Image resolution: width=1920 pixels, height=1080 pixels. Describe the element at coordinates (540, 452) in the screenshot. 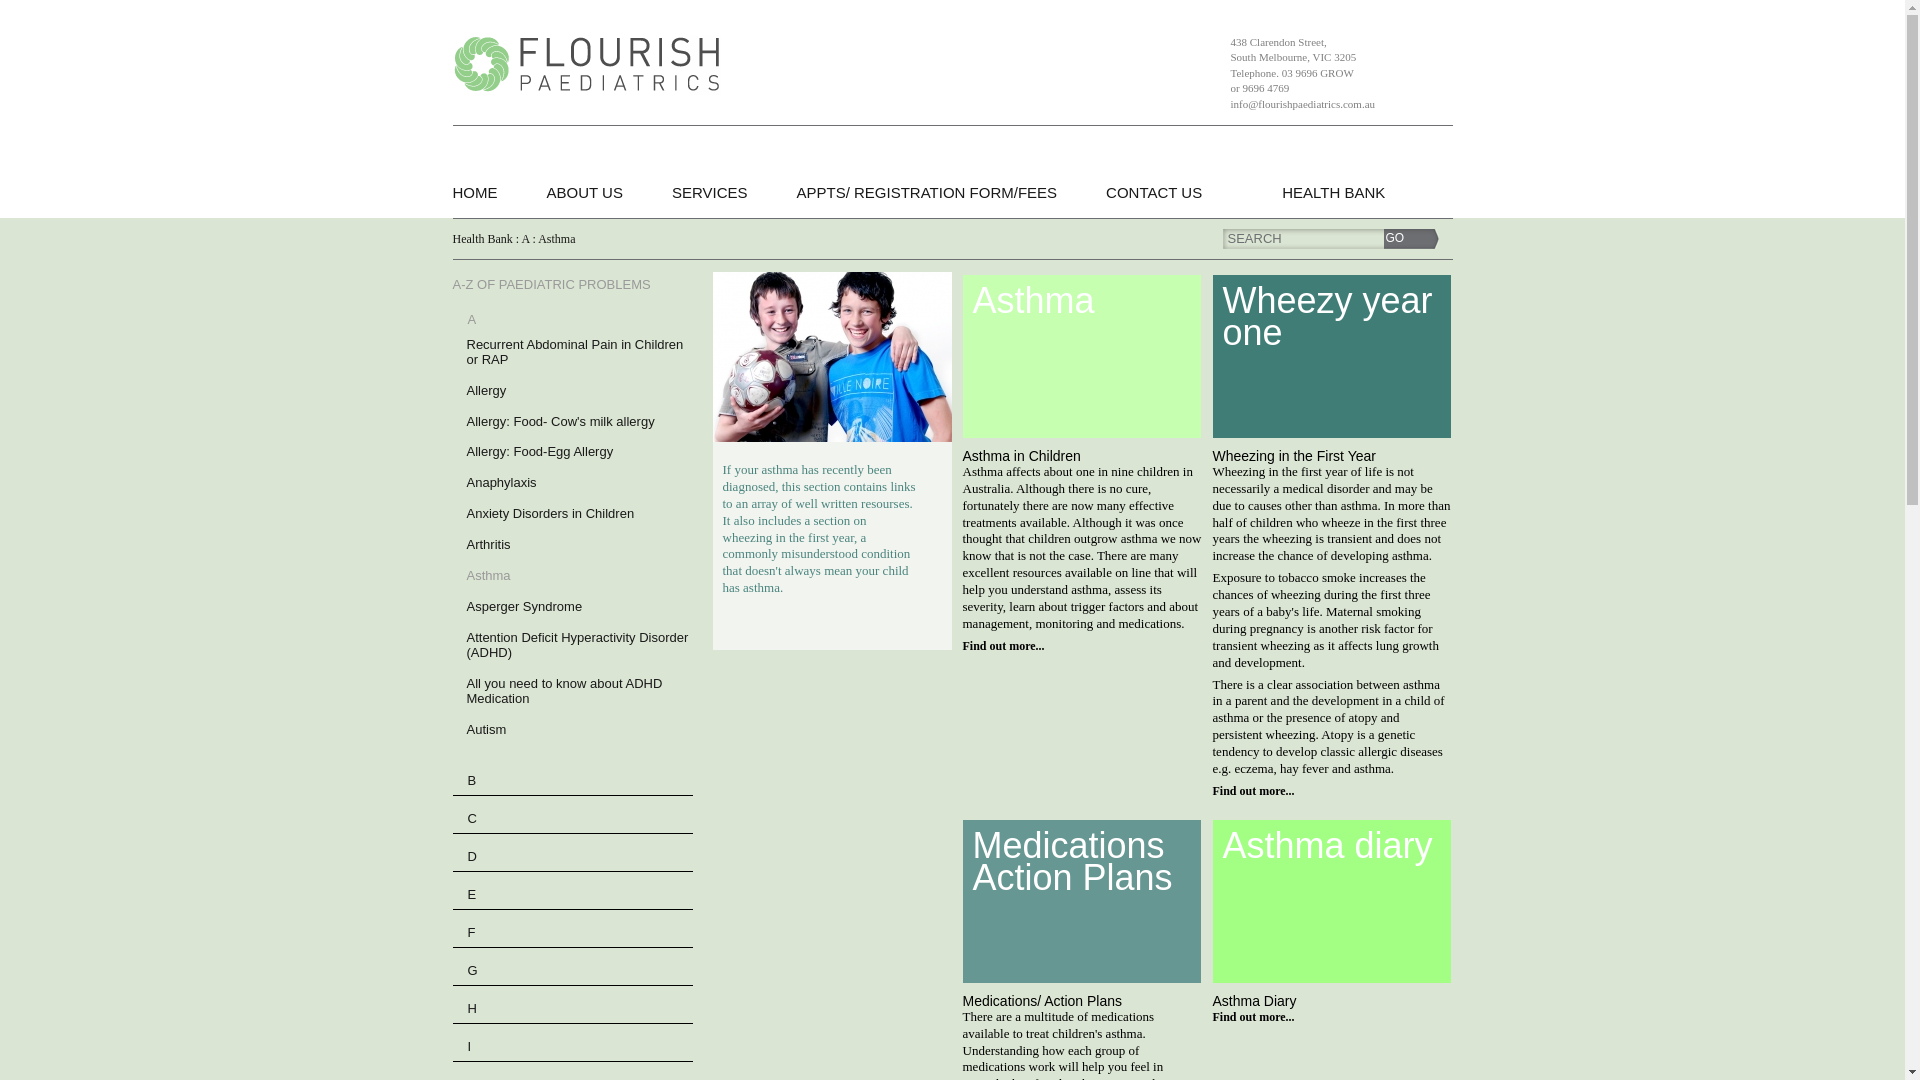

I see `Allergy: Food-Egg Allergy` at that location.